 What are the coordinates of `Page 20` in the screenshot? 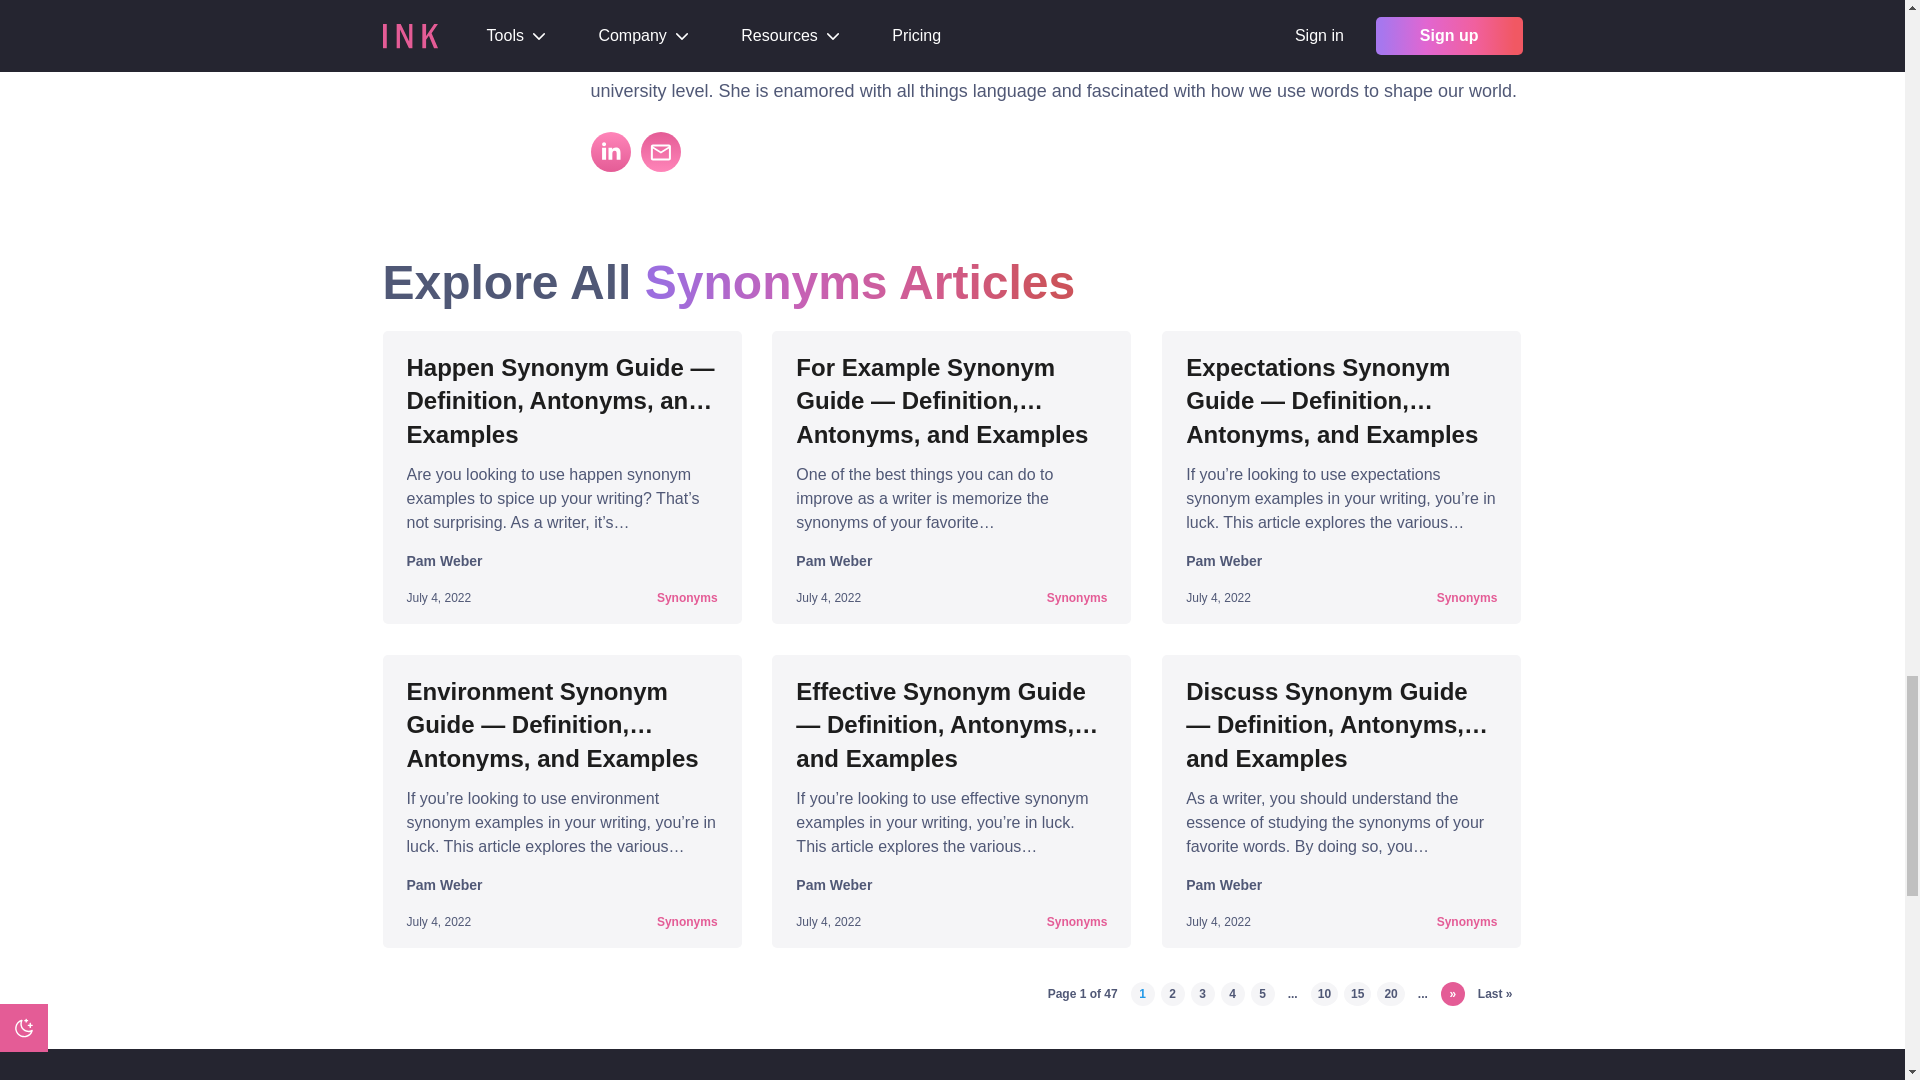 It's located at (1390, 993).